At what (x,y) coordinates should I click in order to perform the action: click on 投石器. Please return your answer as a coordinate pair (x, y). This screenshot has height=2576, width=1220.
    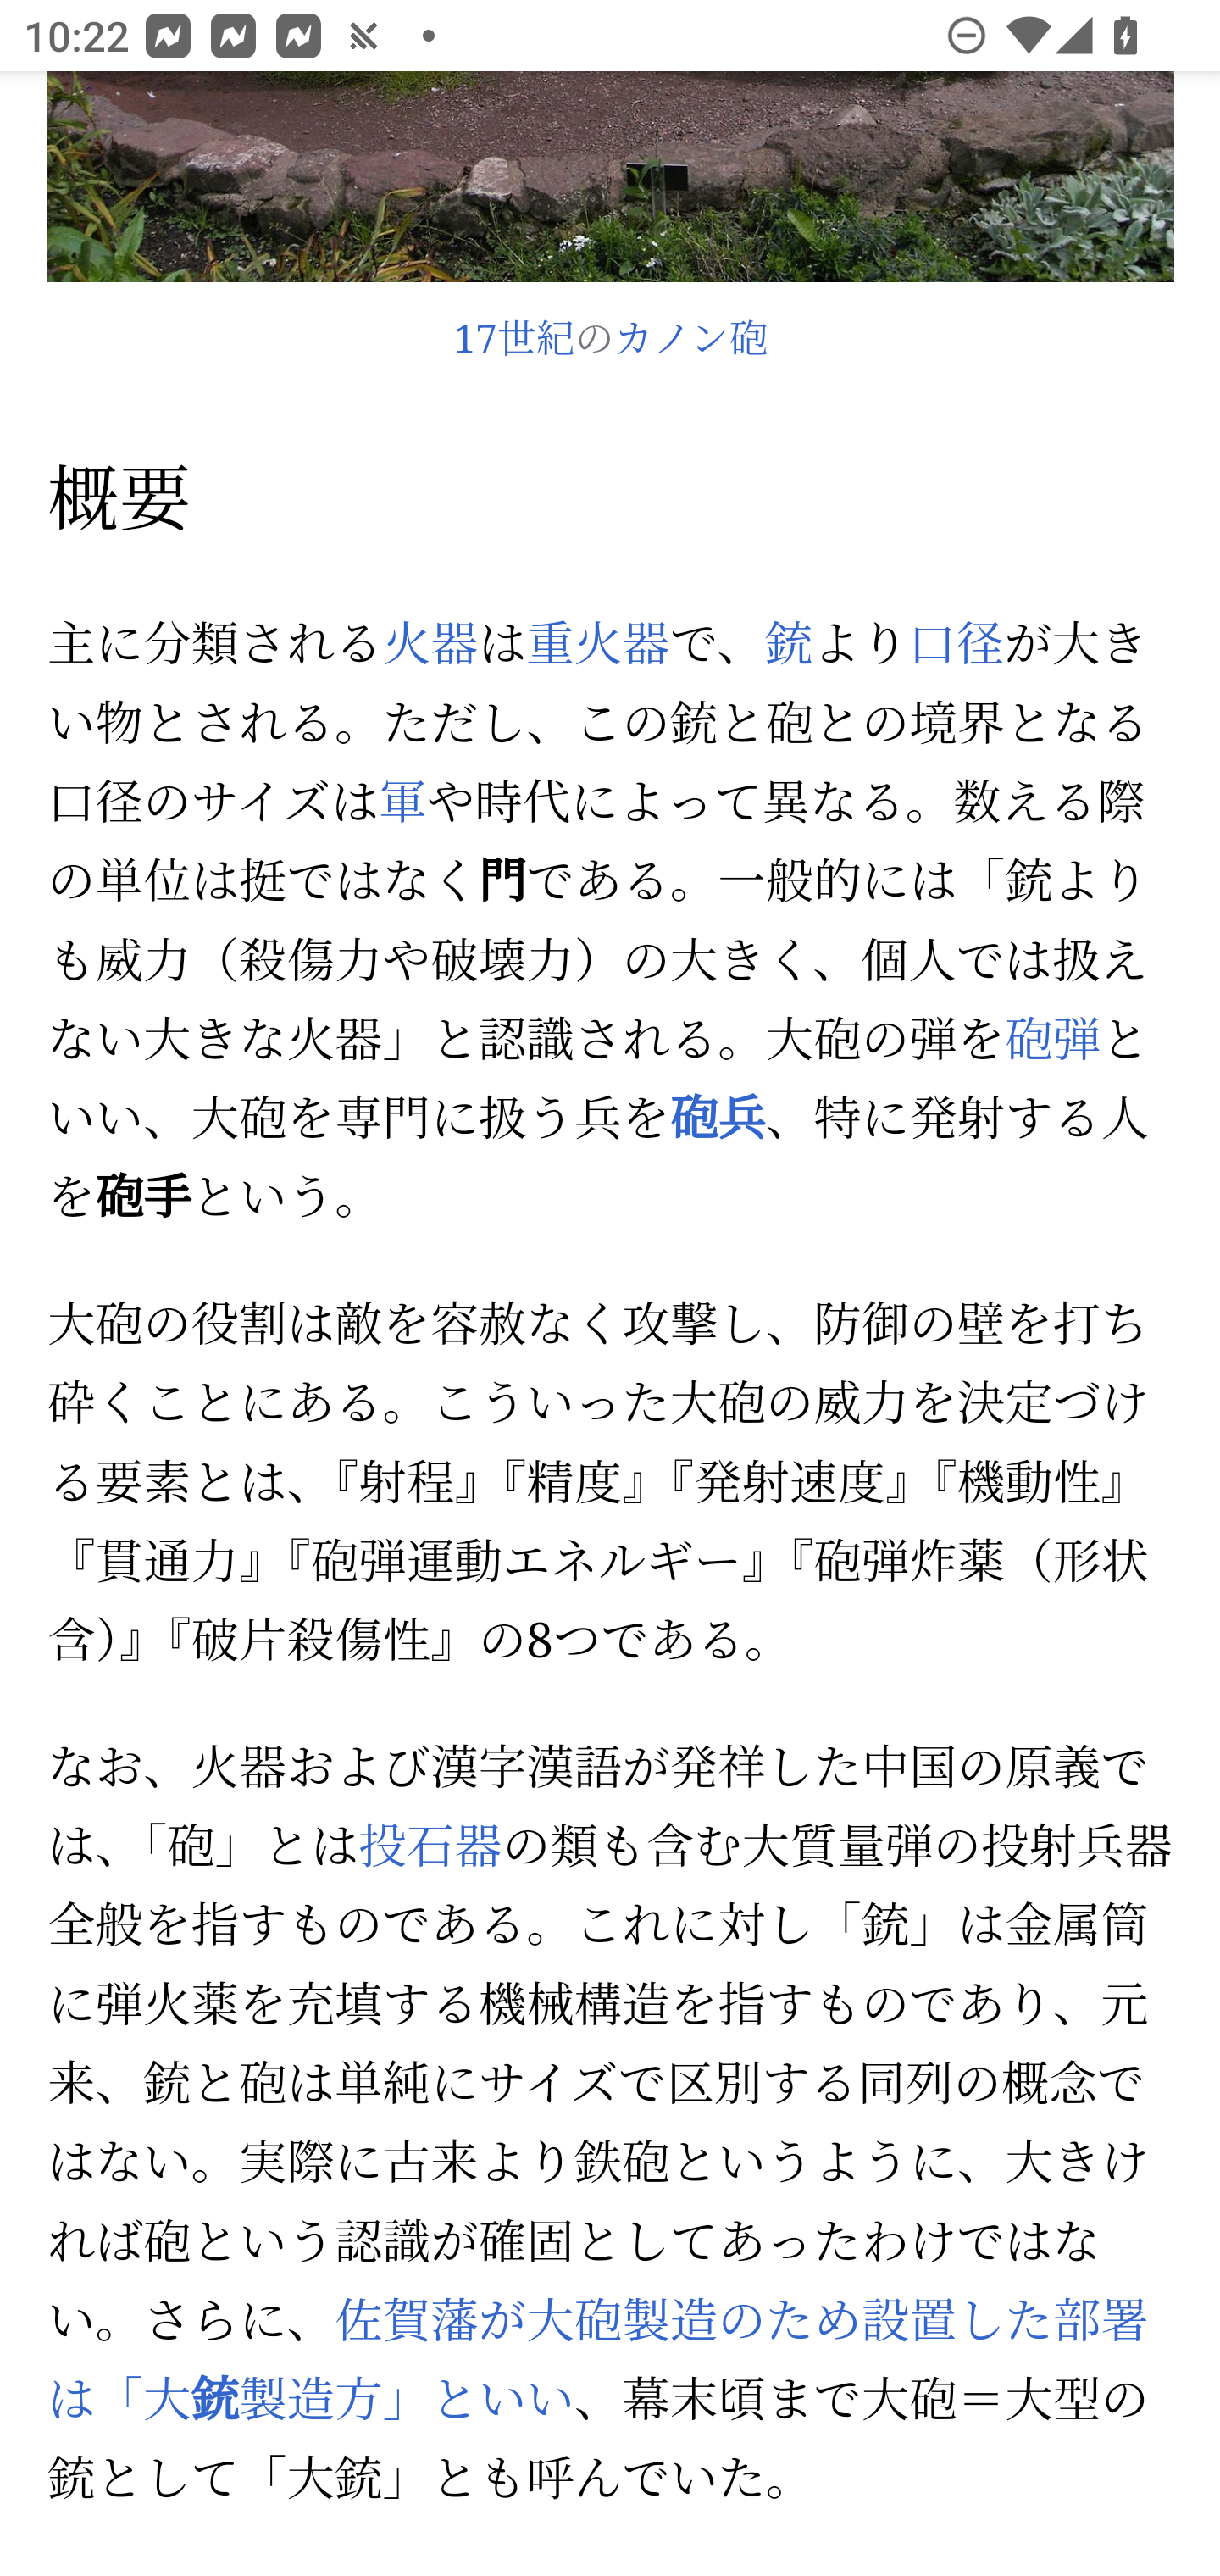
    Looking at the image, I should click on (430, 1851).